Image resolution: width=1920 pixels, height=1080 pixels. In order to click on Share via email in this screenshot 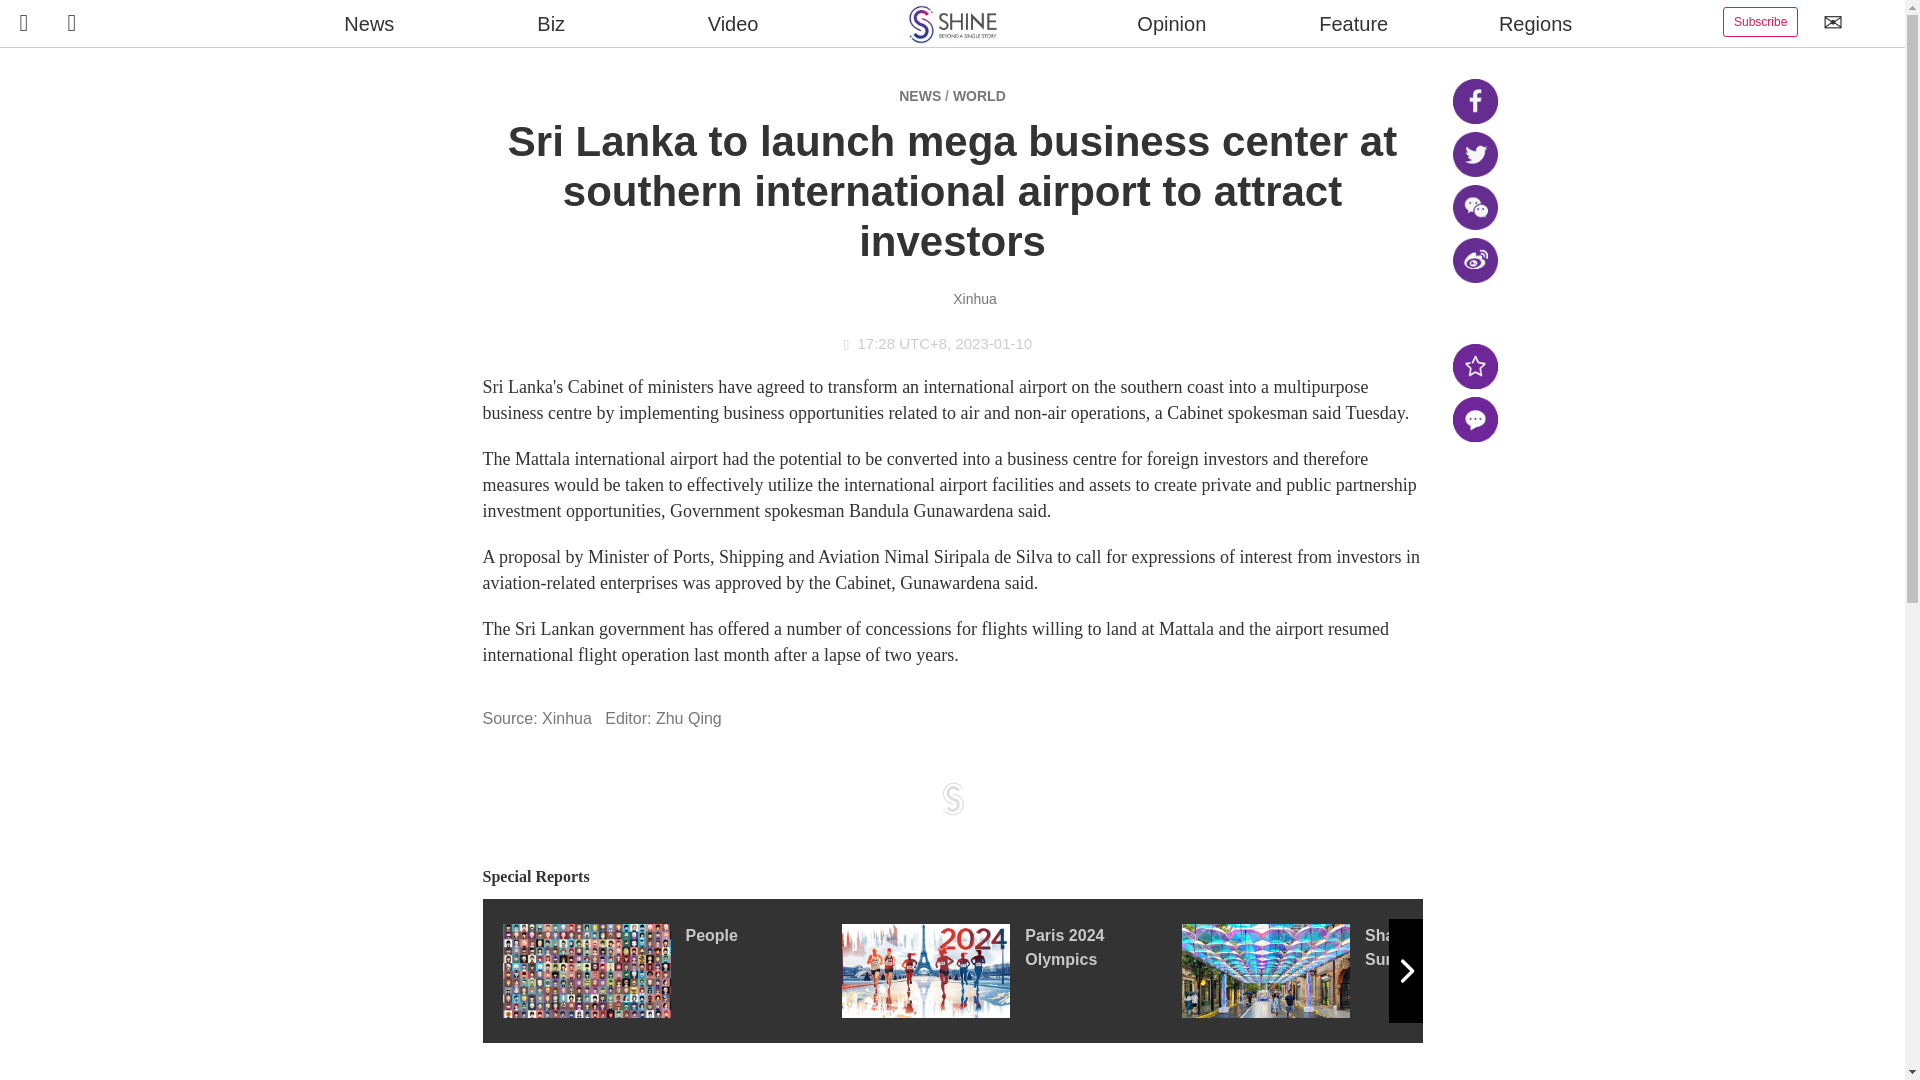, I will do `click(1474, 312)`.